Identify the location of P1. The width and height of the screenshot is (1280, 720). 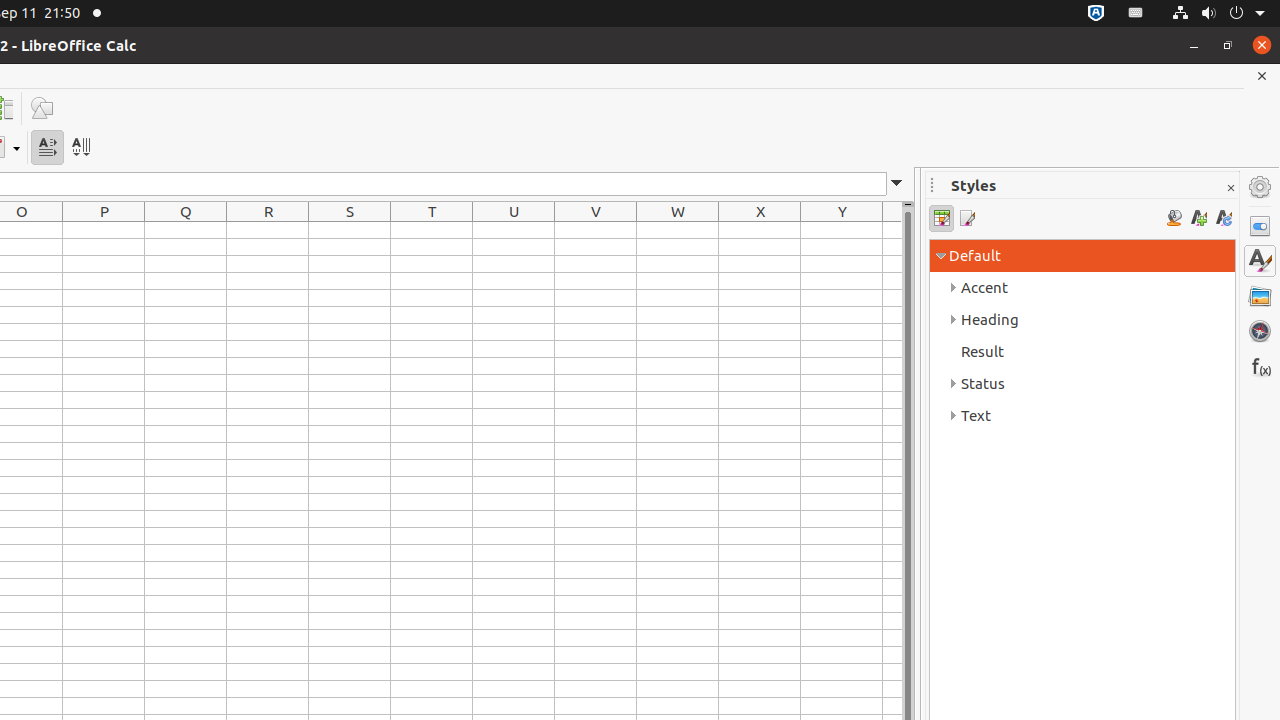
(104, 230).